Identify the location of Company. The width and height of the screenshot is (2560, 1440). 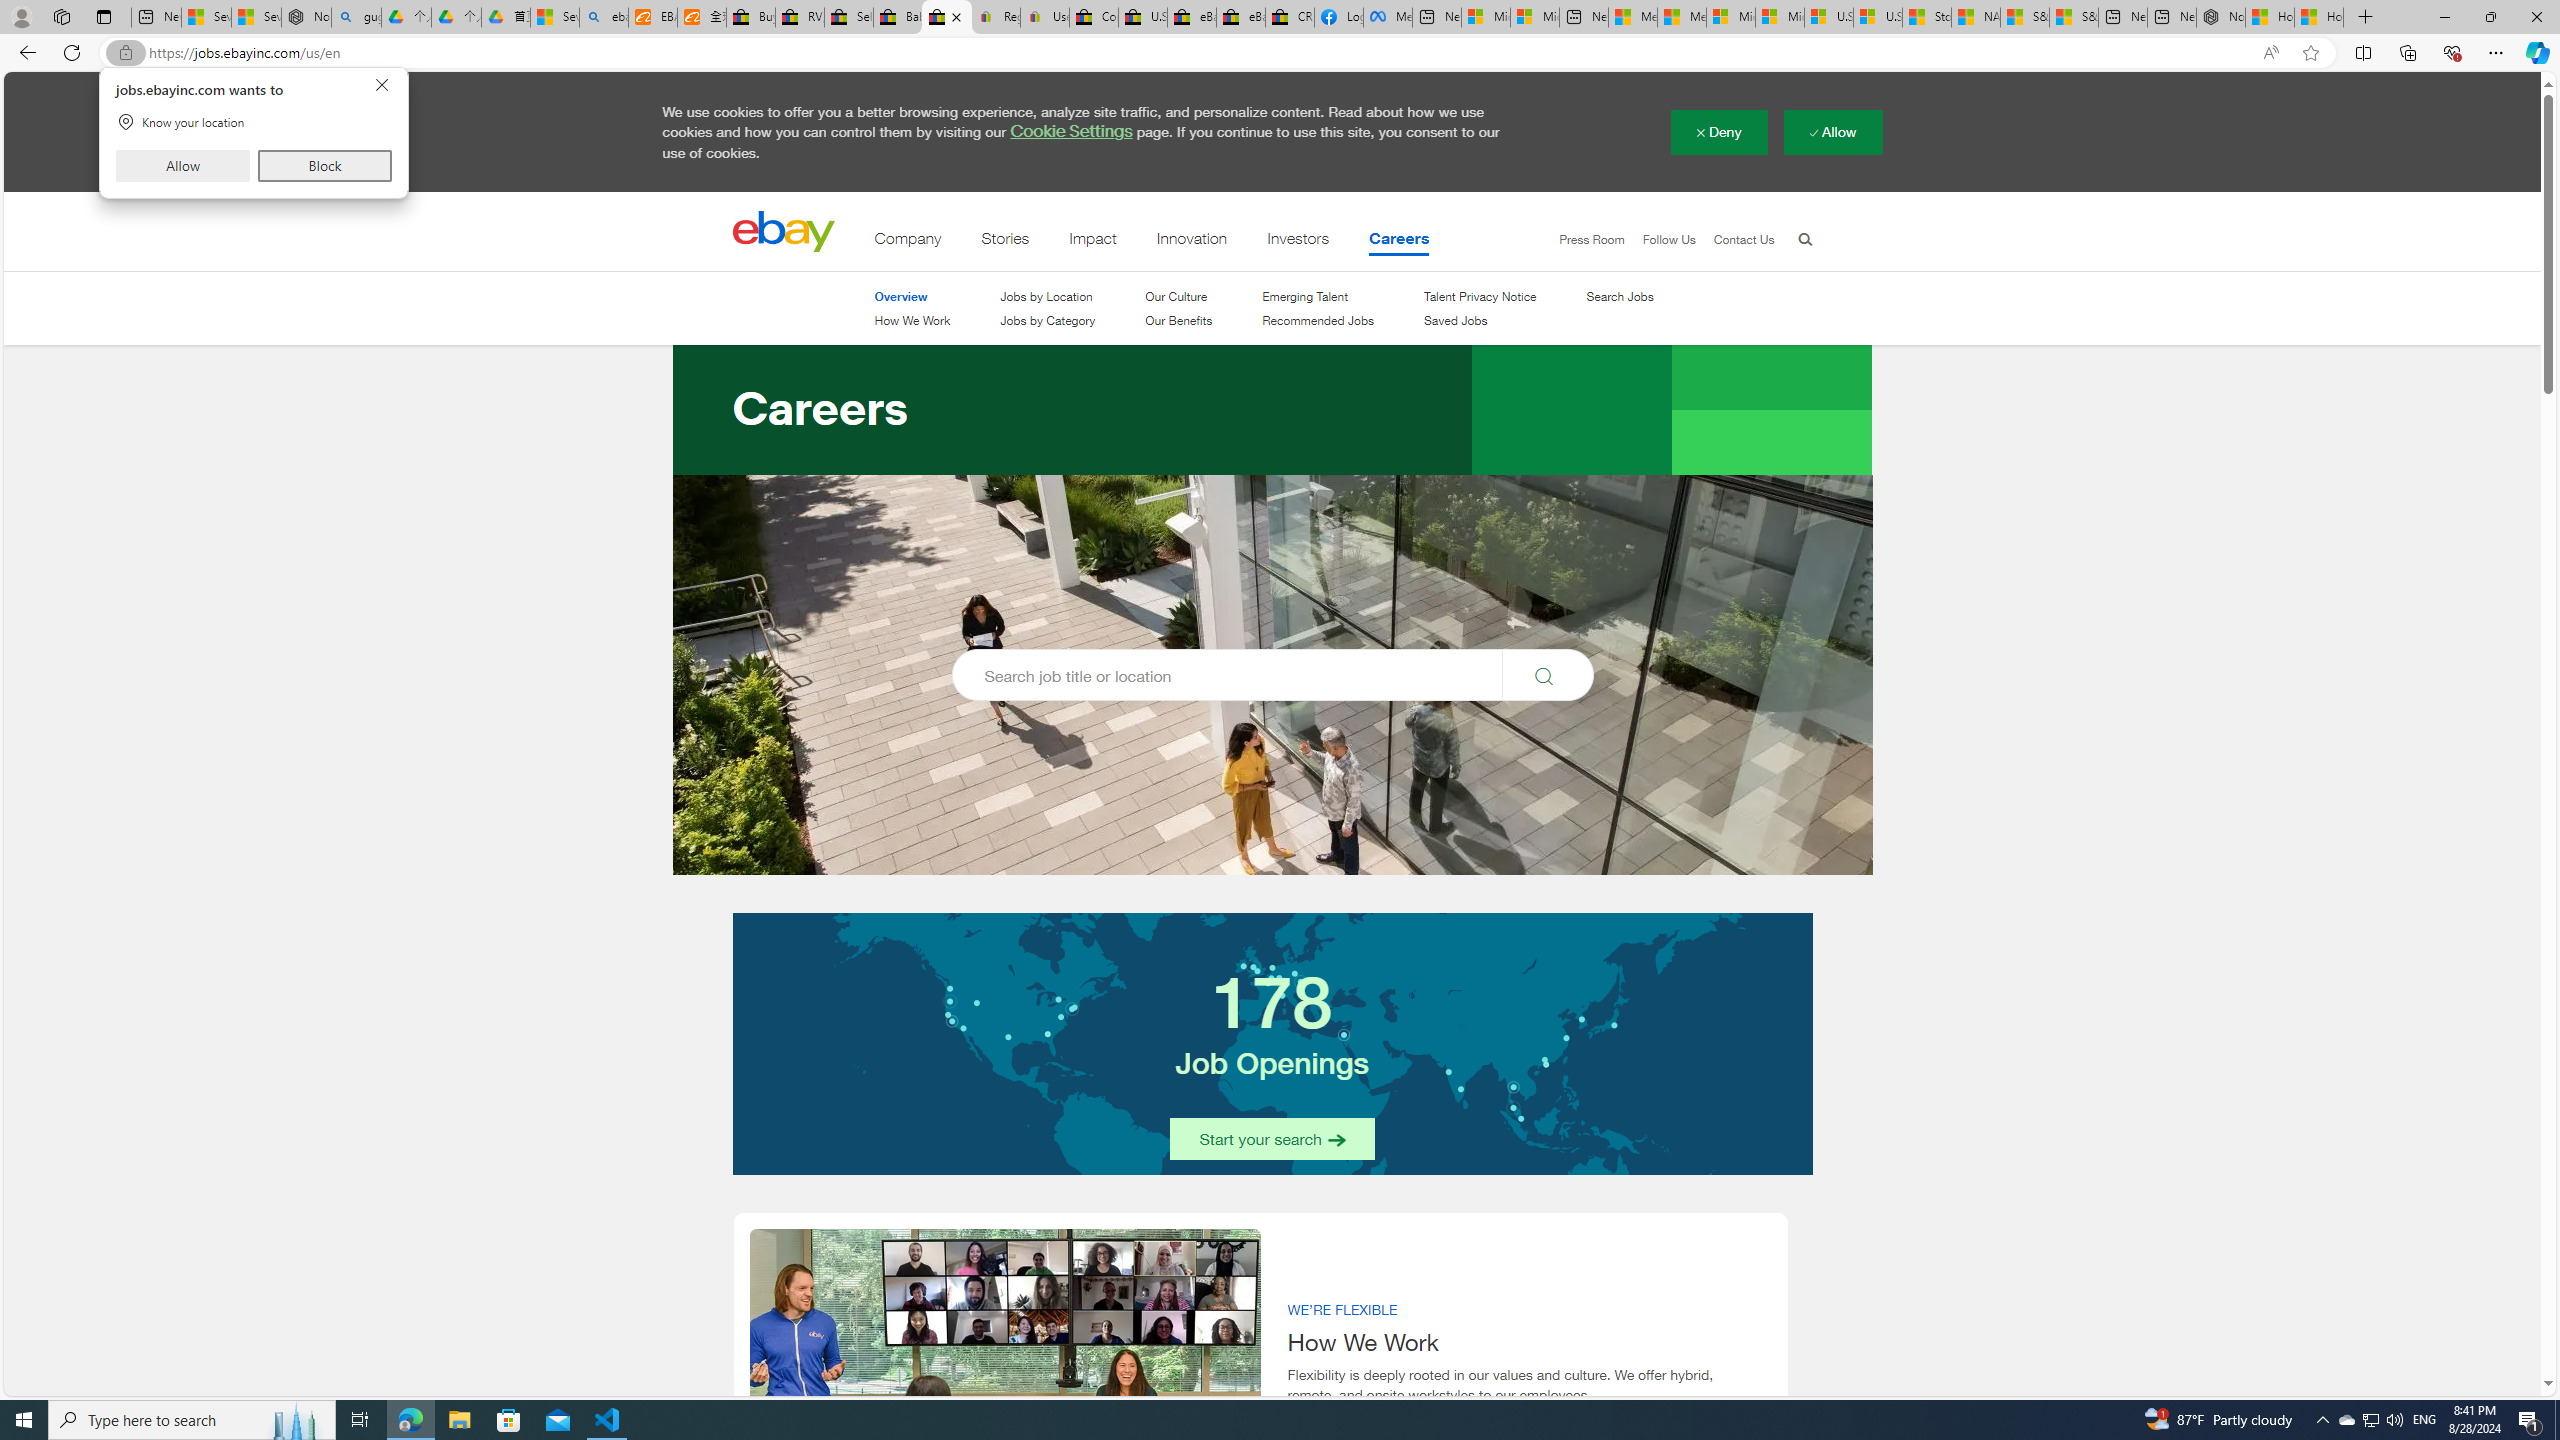
(907, 243).